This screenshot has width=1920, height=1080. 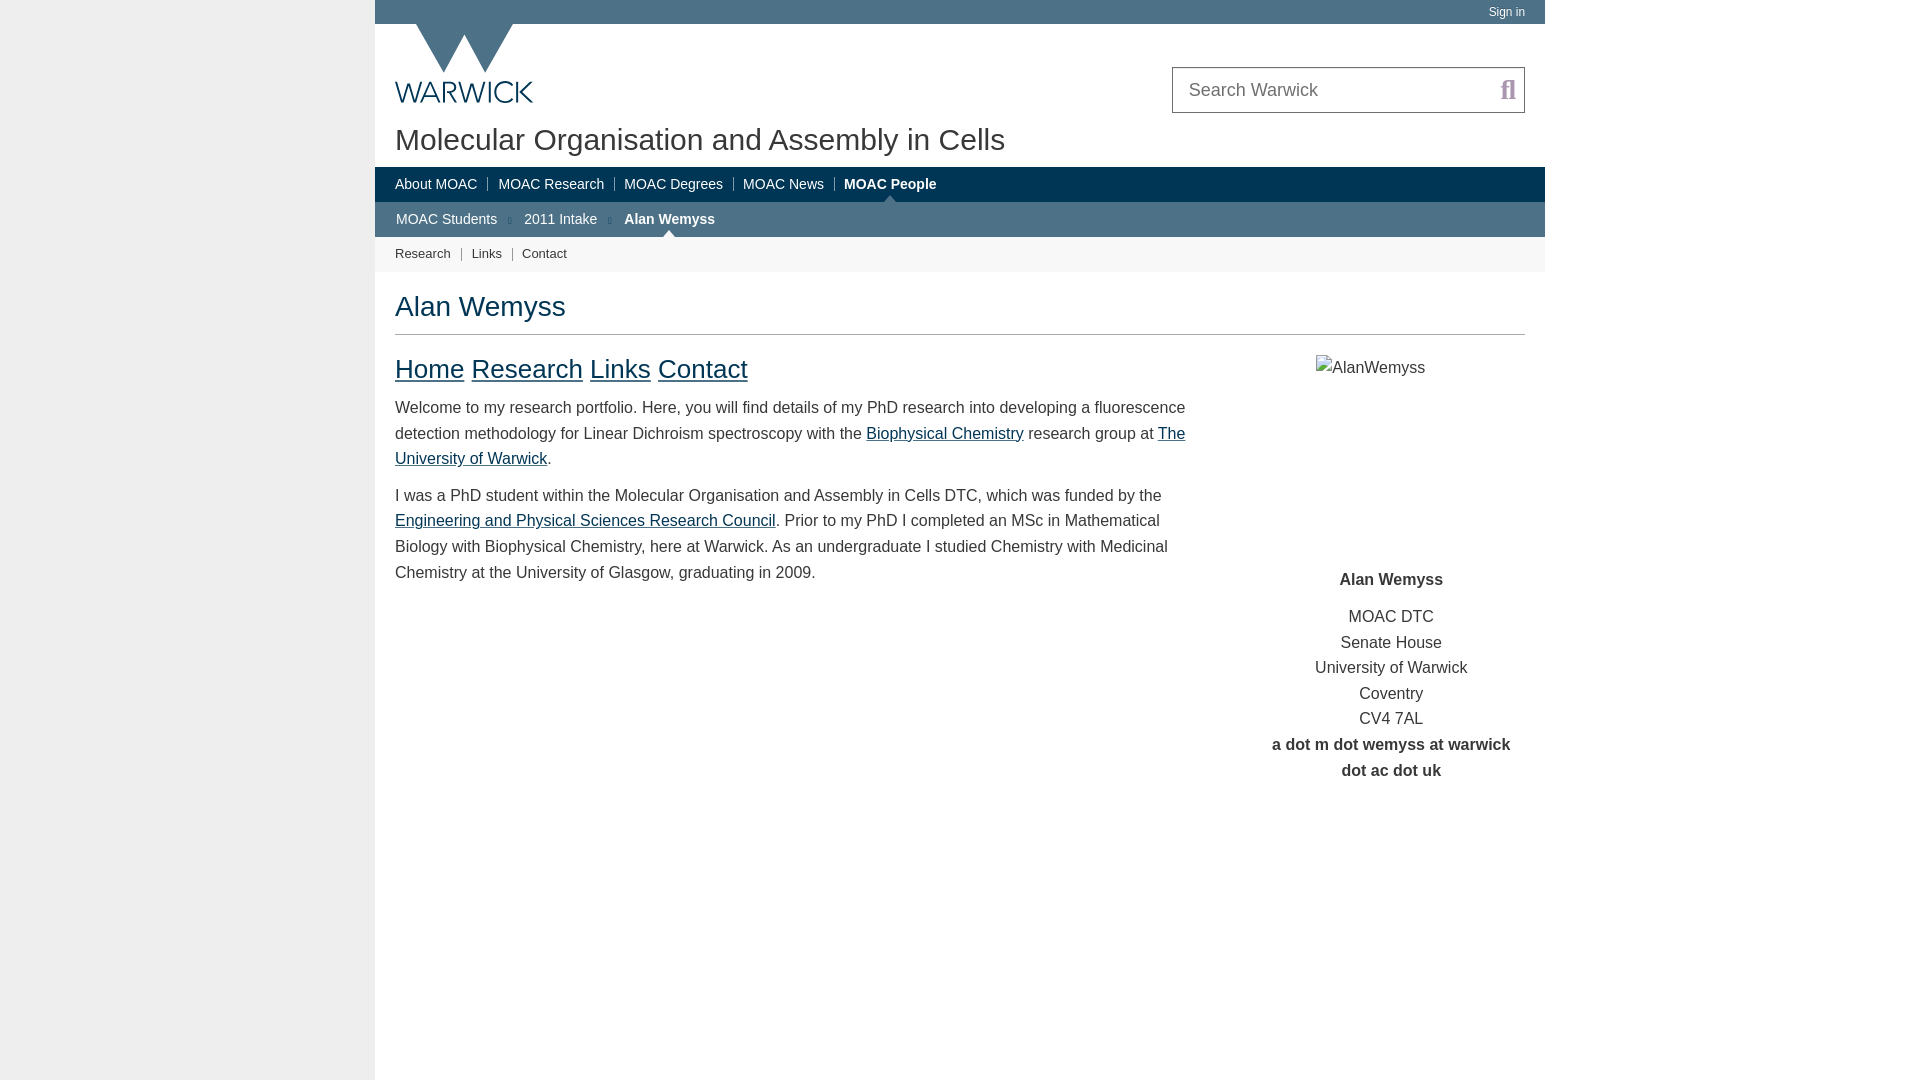 What do you see at coordinates (1506, 12) in the screenshot?
I see `Sign in` at bounding box center [1506, 12].